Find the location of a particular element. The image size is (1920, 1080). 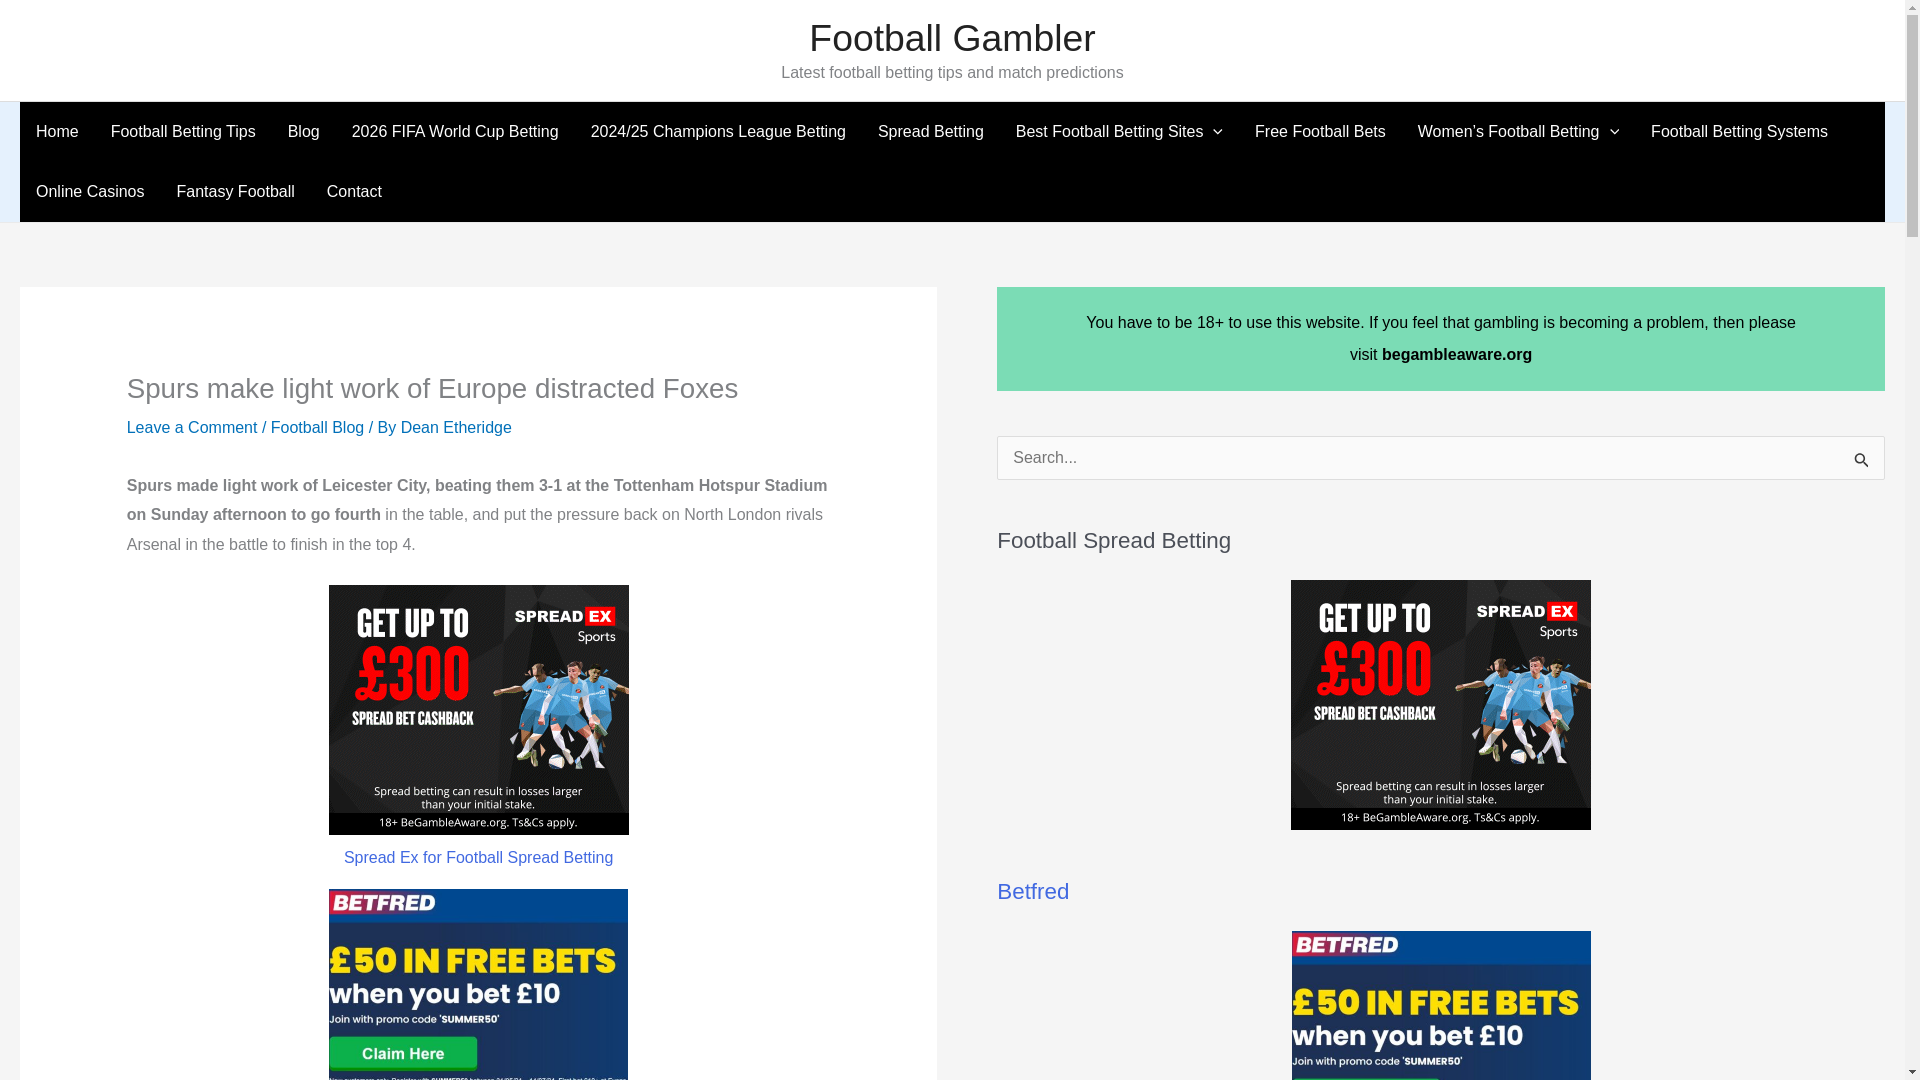

Football Betting Tips is located at coordinates (183, 132).